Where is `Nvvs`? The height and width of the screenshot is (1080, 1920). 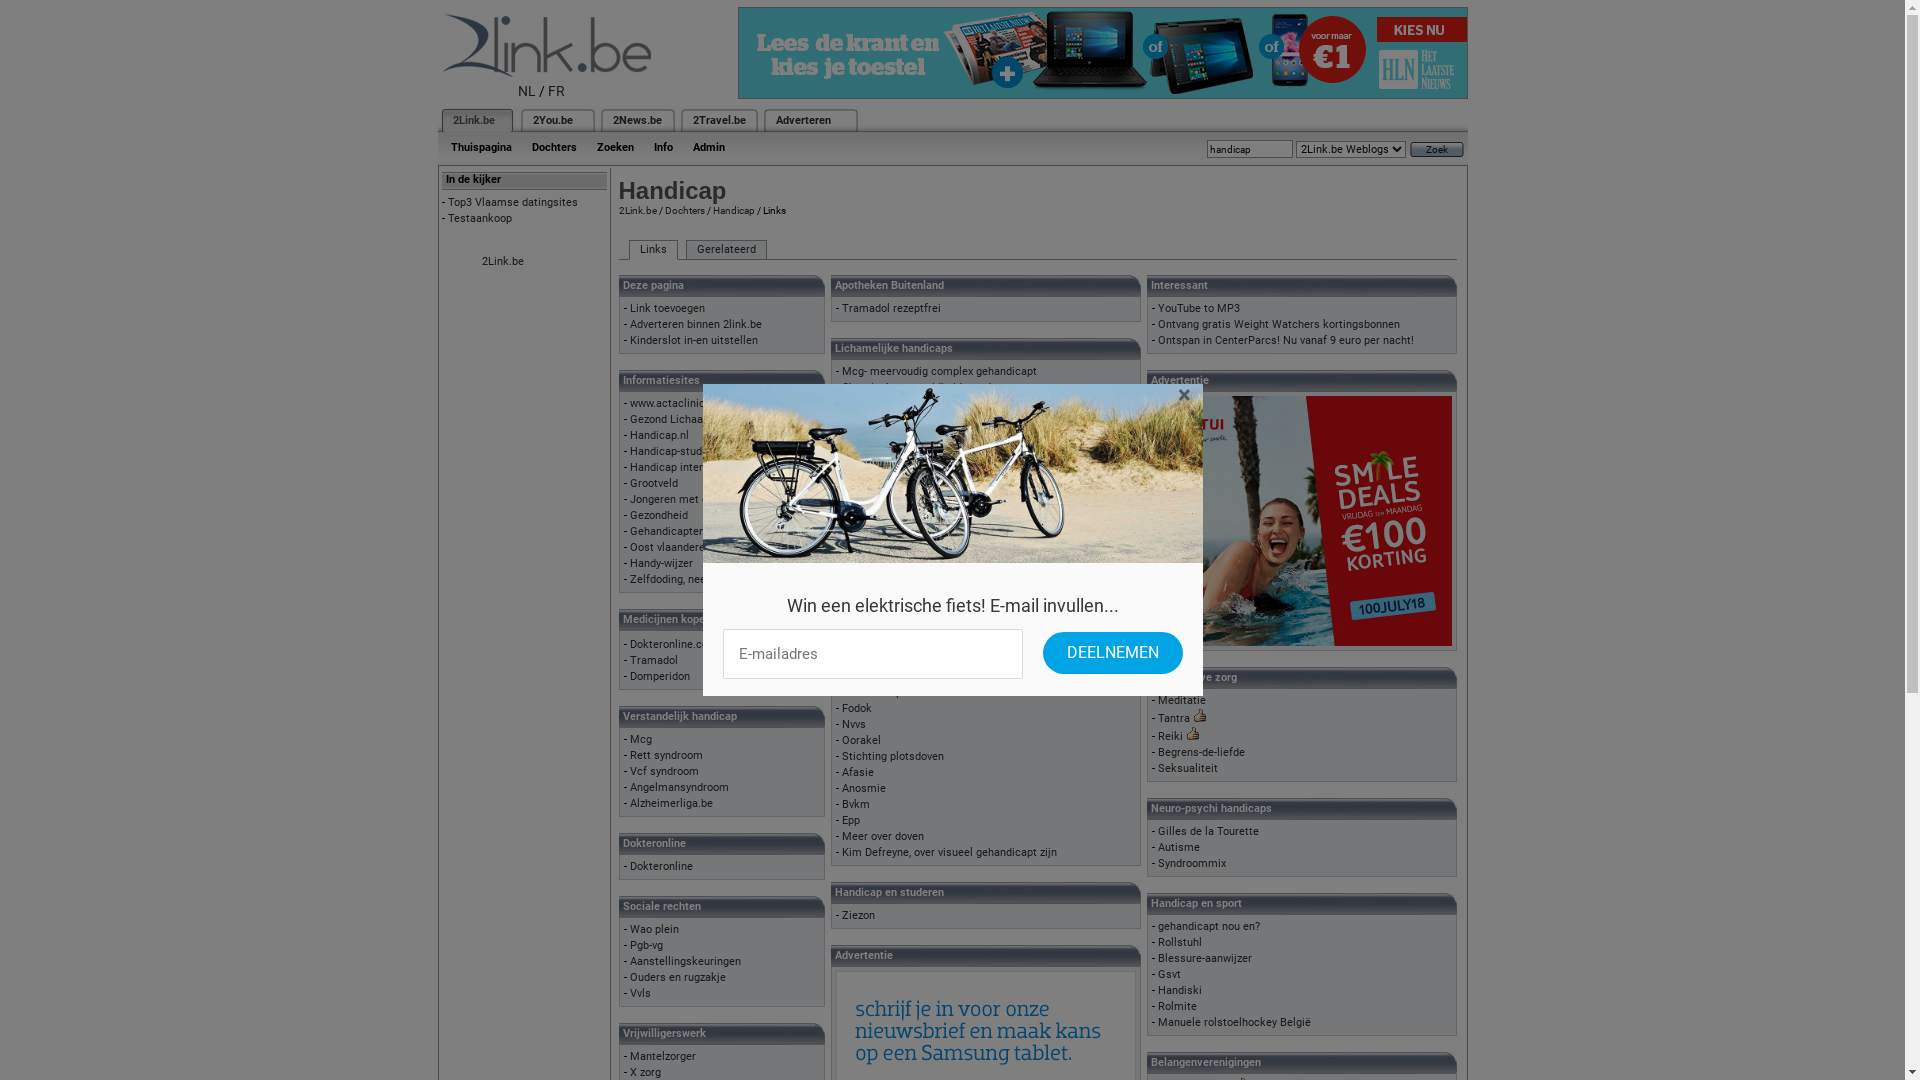
Nvvs is located at coordinates (854, 724).